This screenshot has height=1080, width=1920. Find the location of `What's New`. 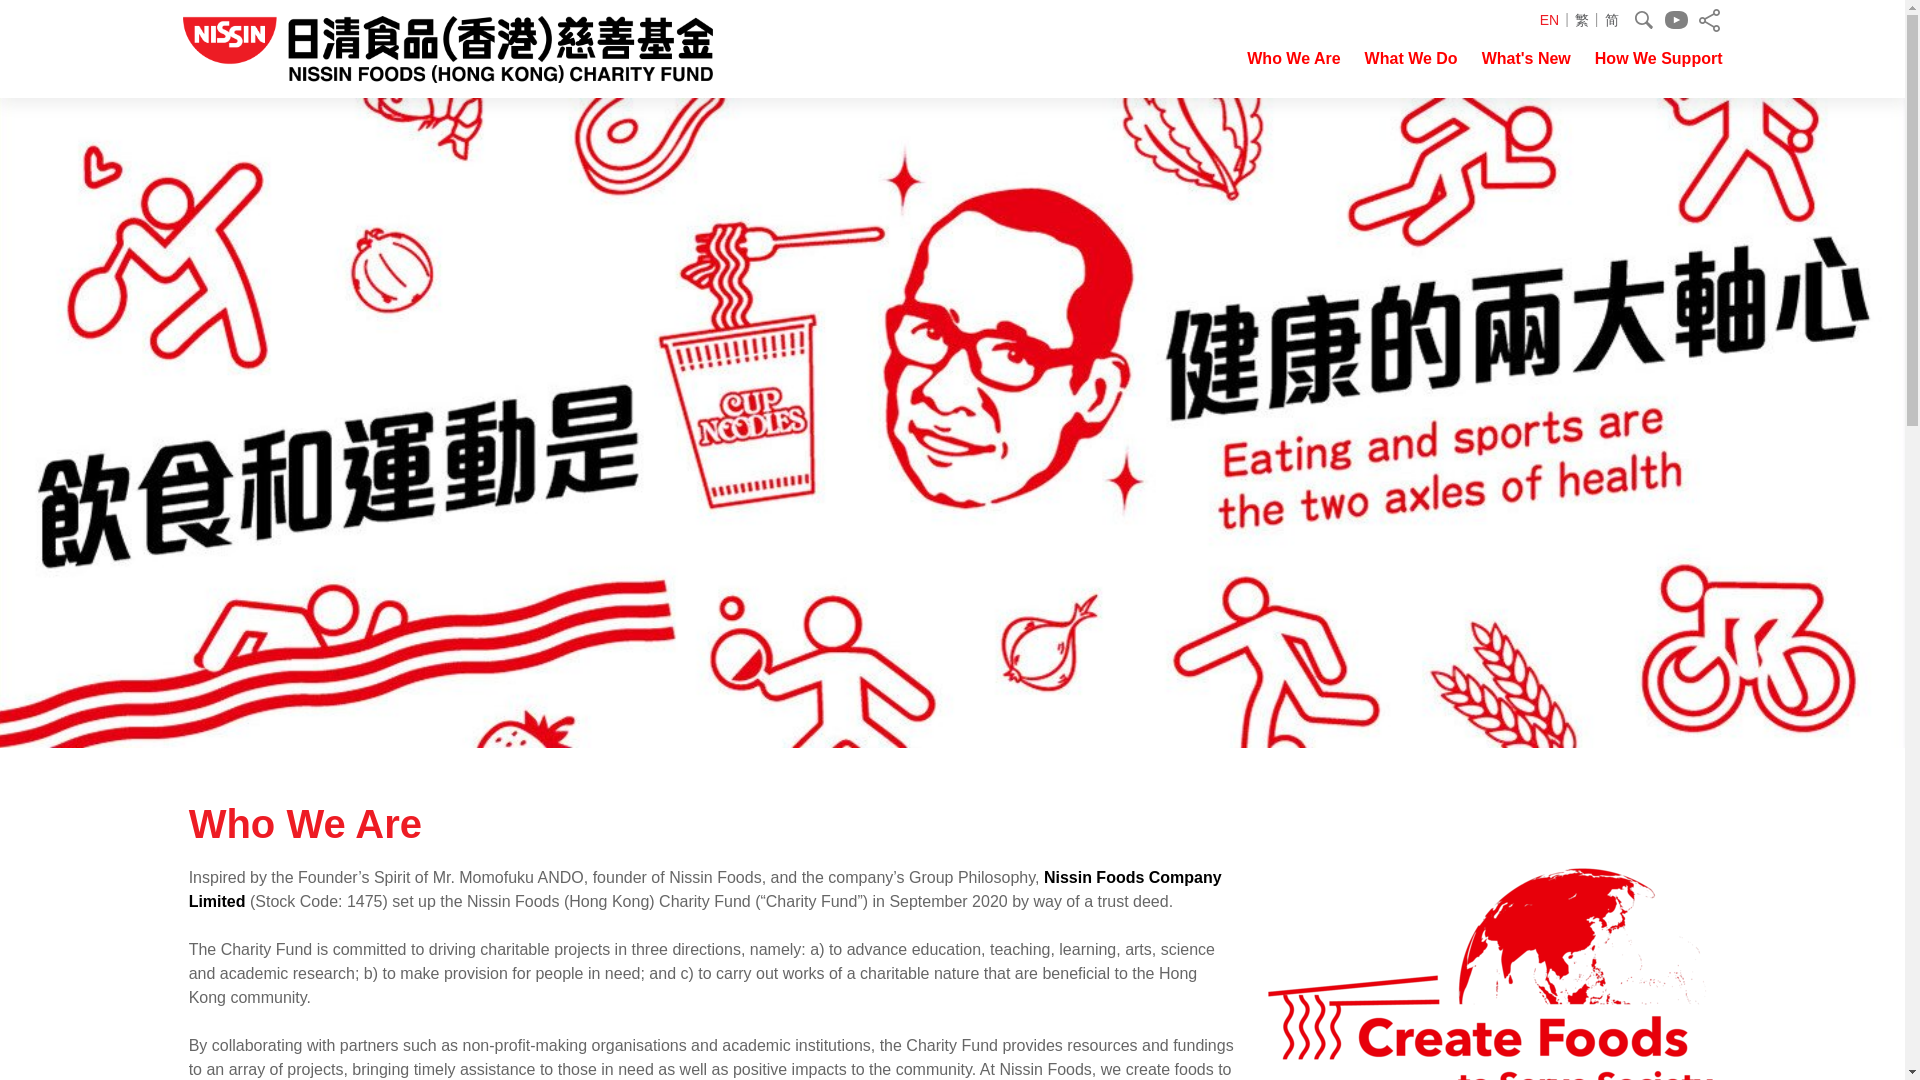

What's New is located at coordinates (1526, 72).